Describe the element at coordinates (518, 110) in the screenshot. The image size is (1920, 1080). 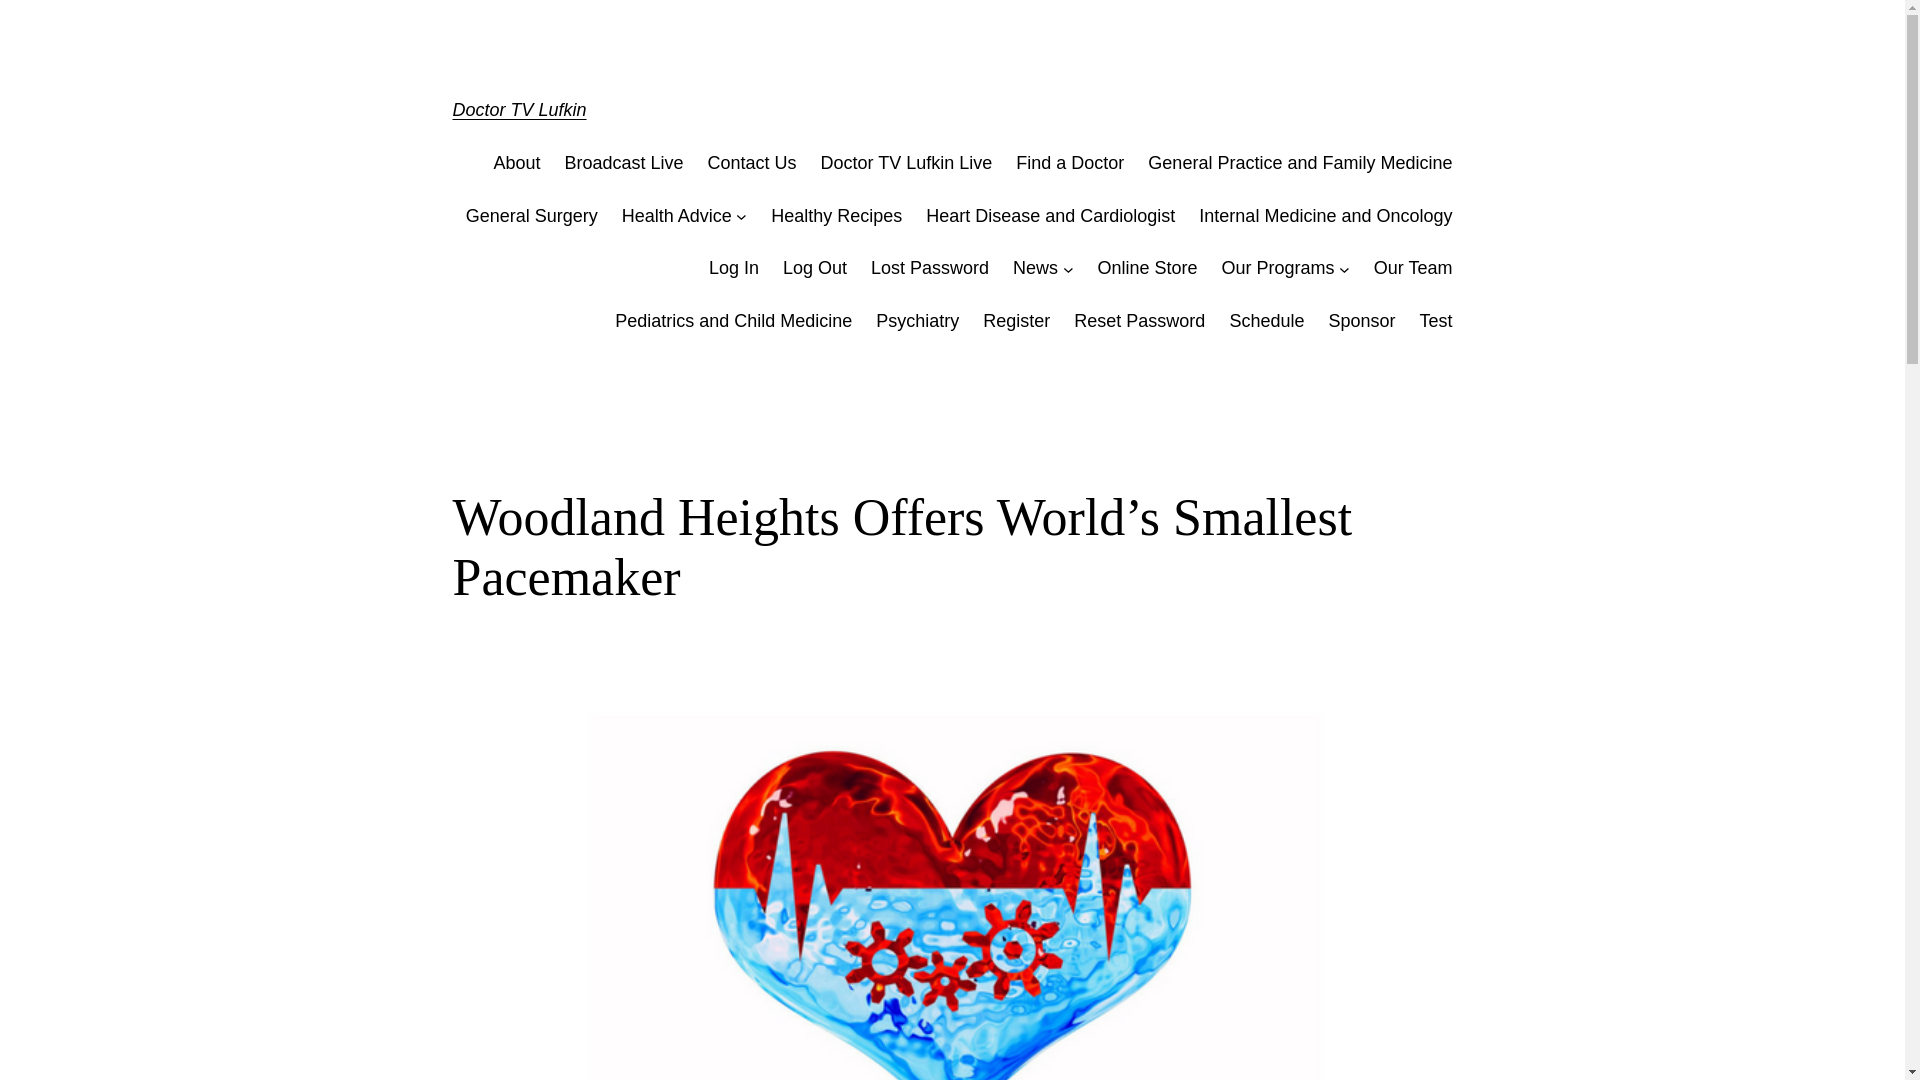
I see `Doctor TV Lufkin` at that location.